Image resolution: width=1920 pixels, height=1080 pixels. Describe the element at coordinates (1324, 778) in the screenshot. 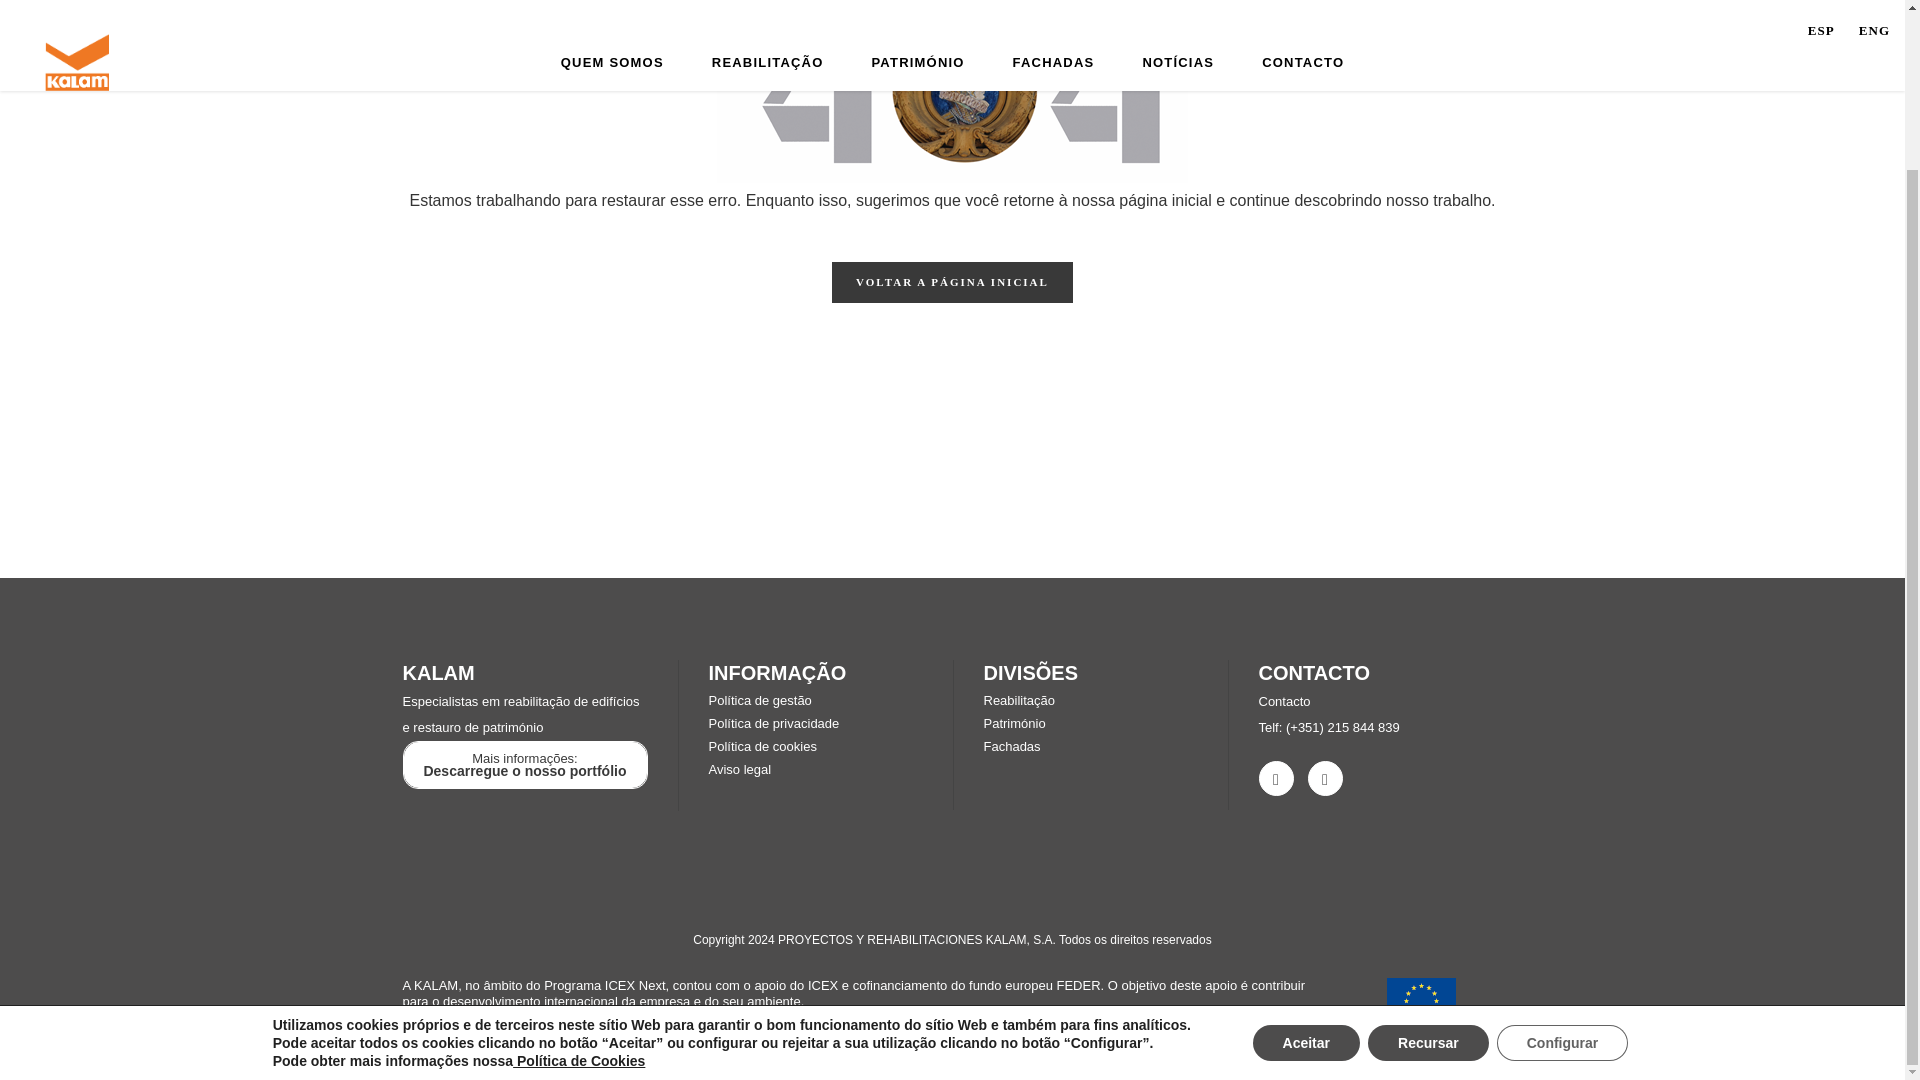

I see `vimeo` at that location.